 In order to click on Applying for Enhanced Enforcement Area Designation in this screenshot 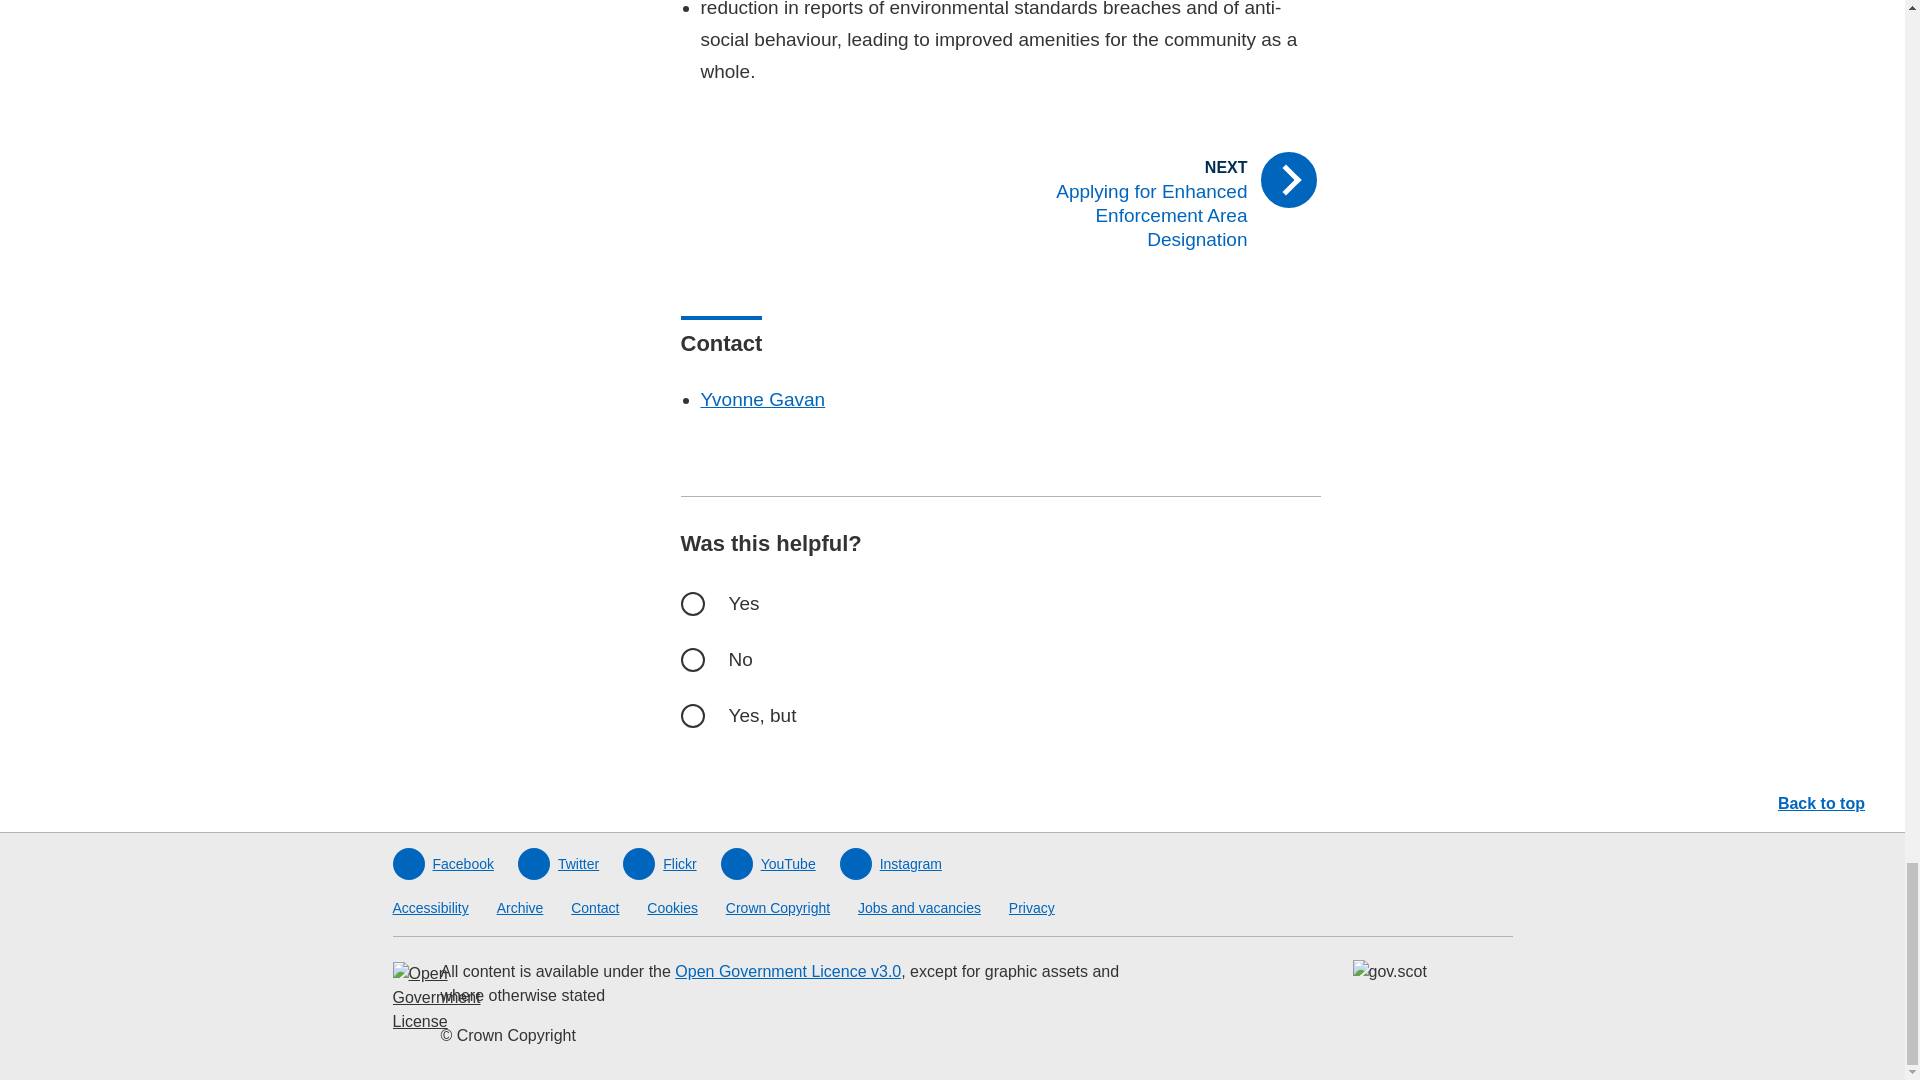, I will do `click(1168, 203)`.